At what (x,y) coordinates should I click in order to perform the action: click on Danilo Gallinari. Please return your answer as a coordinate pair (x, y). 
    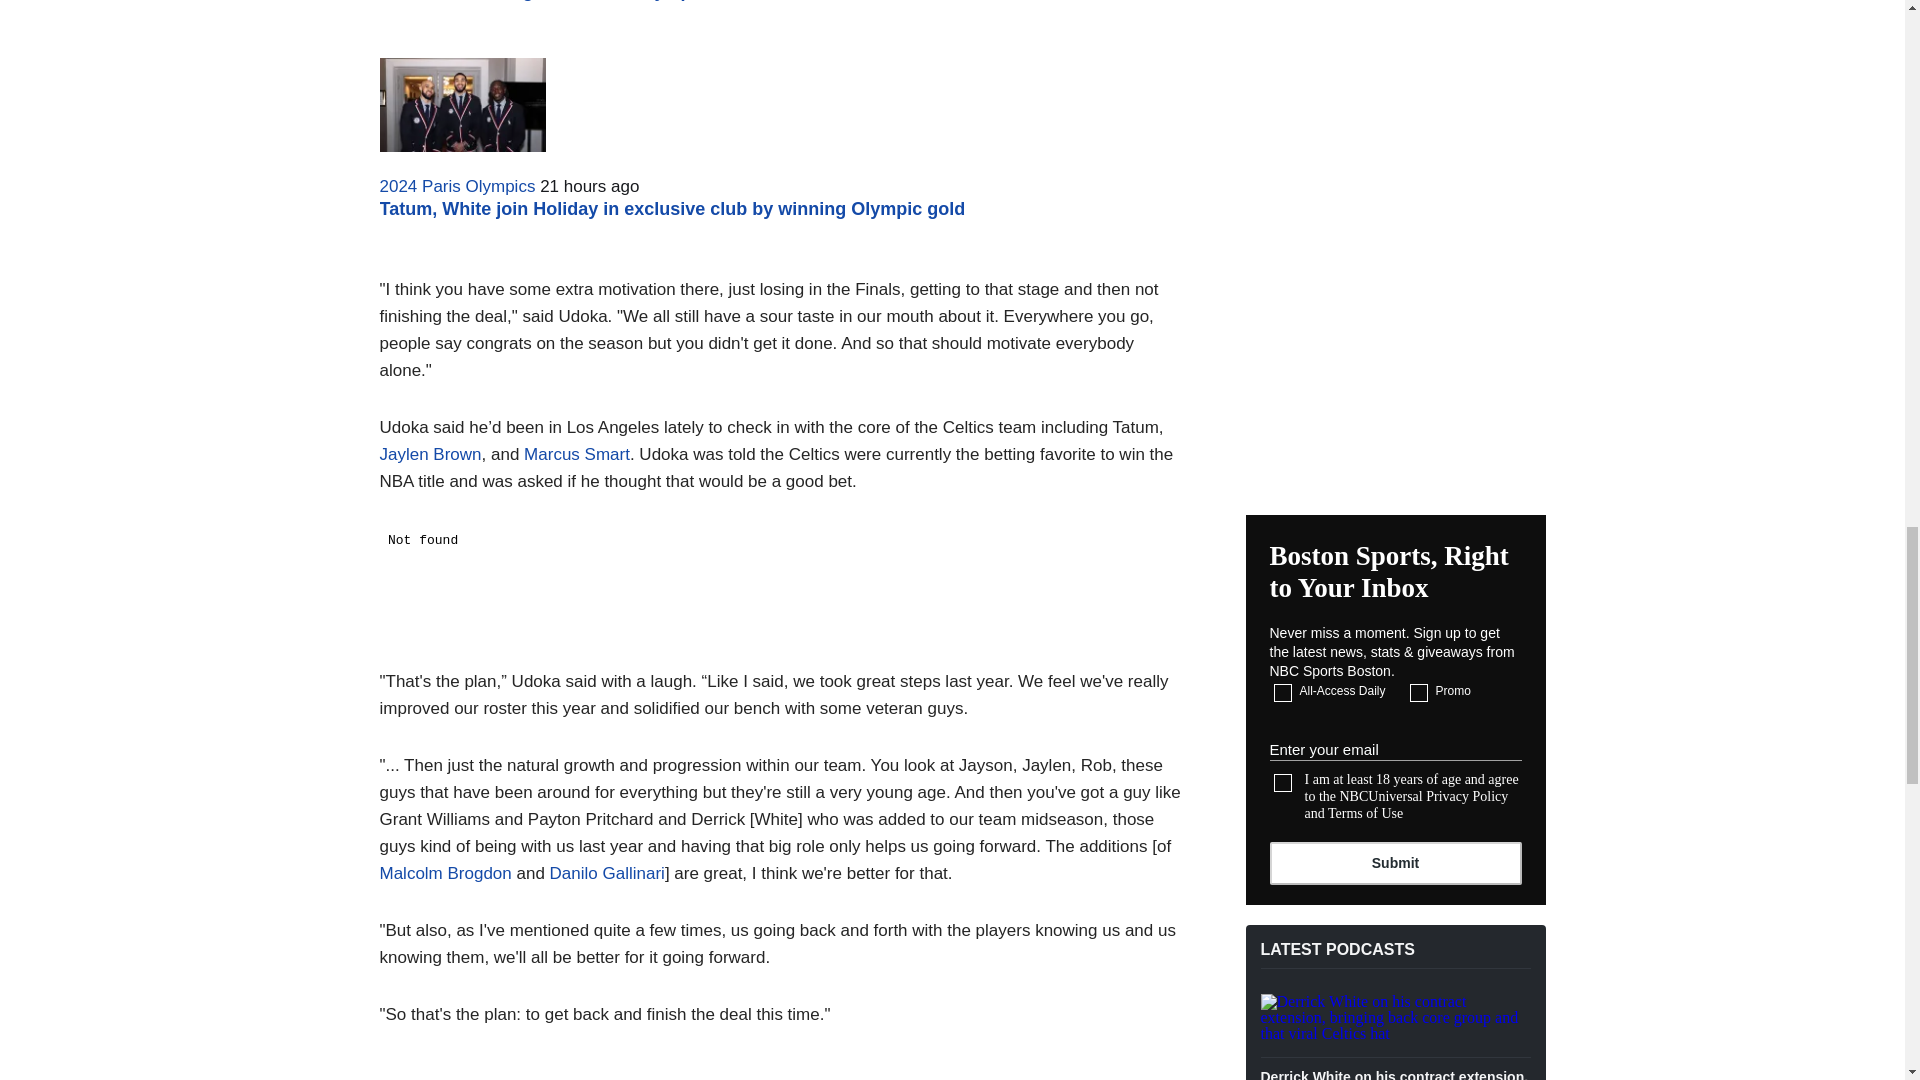
    Looking at the image, I should click on (606, 874).